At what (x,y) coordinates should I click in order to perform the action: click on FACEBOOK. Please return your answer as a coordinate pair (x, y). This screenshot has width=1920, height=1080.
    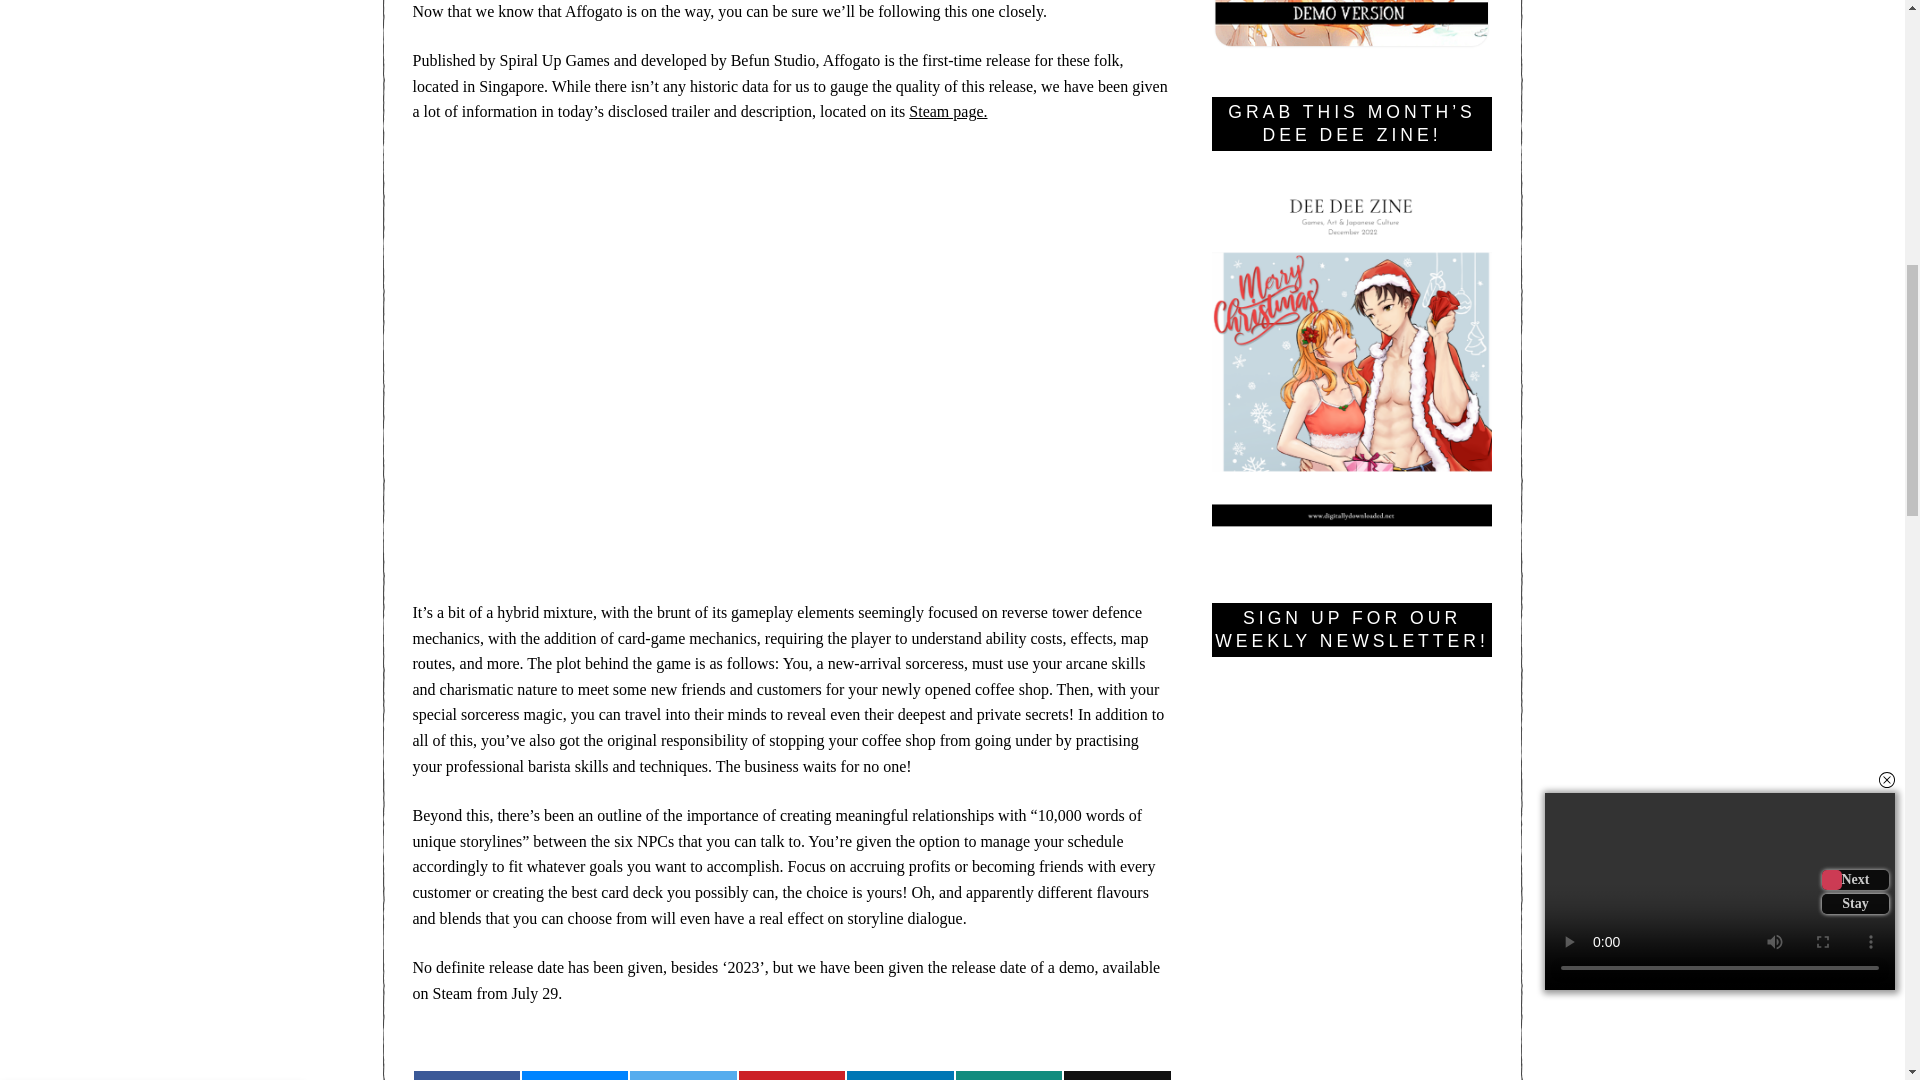
    Looking at the image, I should click on (574, 1076).